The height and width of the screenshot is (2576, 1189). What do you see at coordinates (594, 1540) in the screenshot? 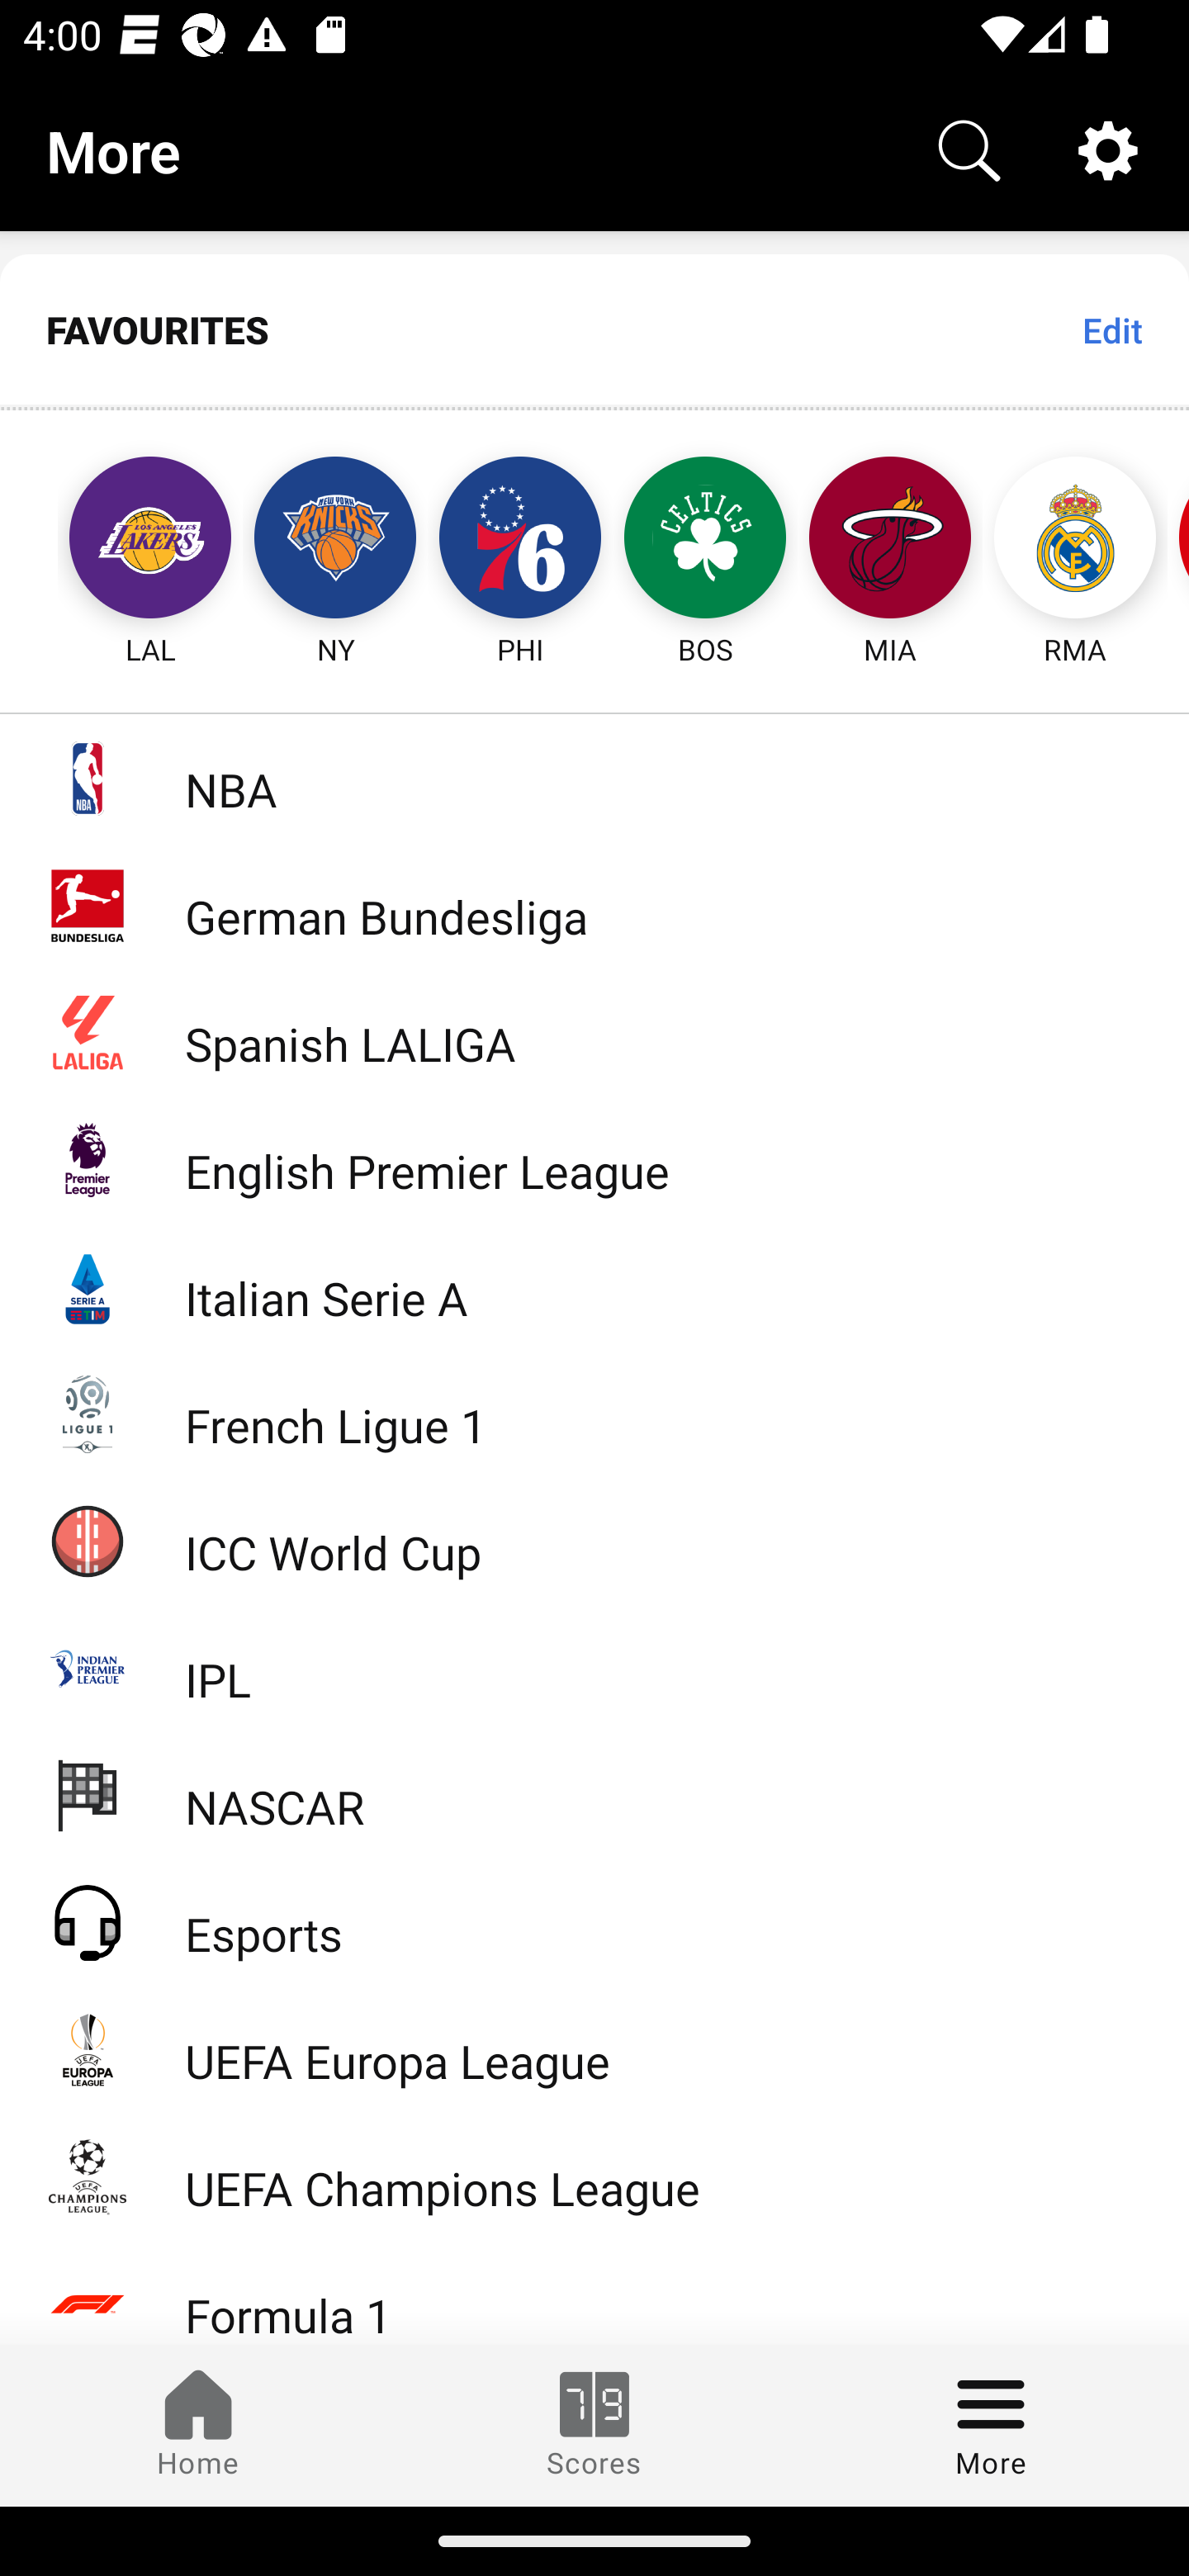
I see `ICC World Cup` at bounding box center [594, 1540].